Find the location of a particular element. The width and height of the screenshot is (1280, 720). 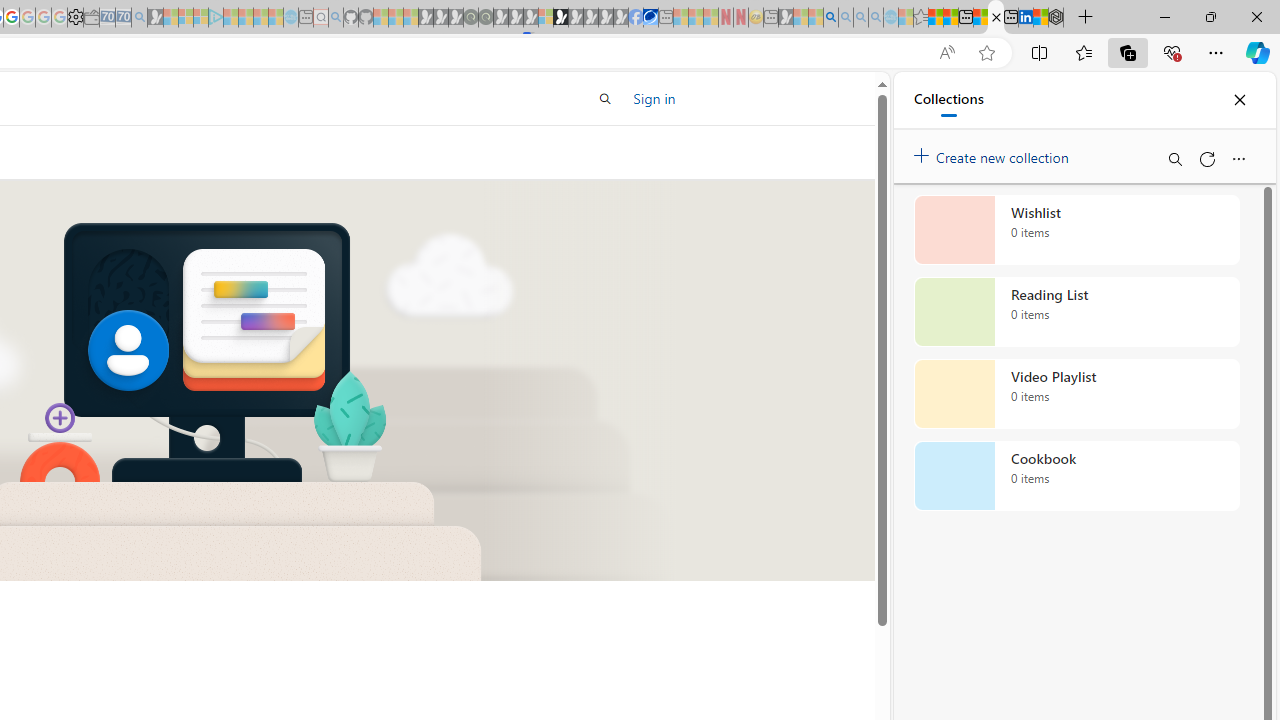

Reading List collection, 0 items is located at coordinates (1076, 312).